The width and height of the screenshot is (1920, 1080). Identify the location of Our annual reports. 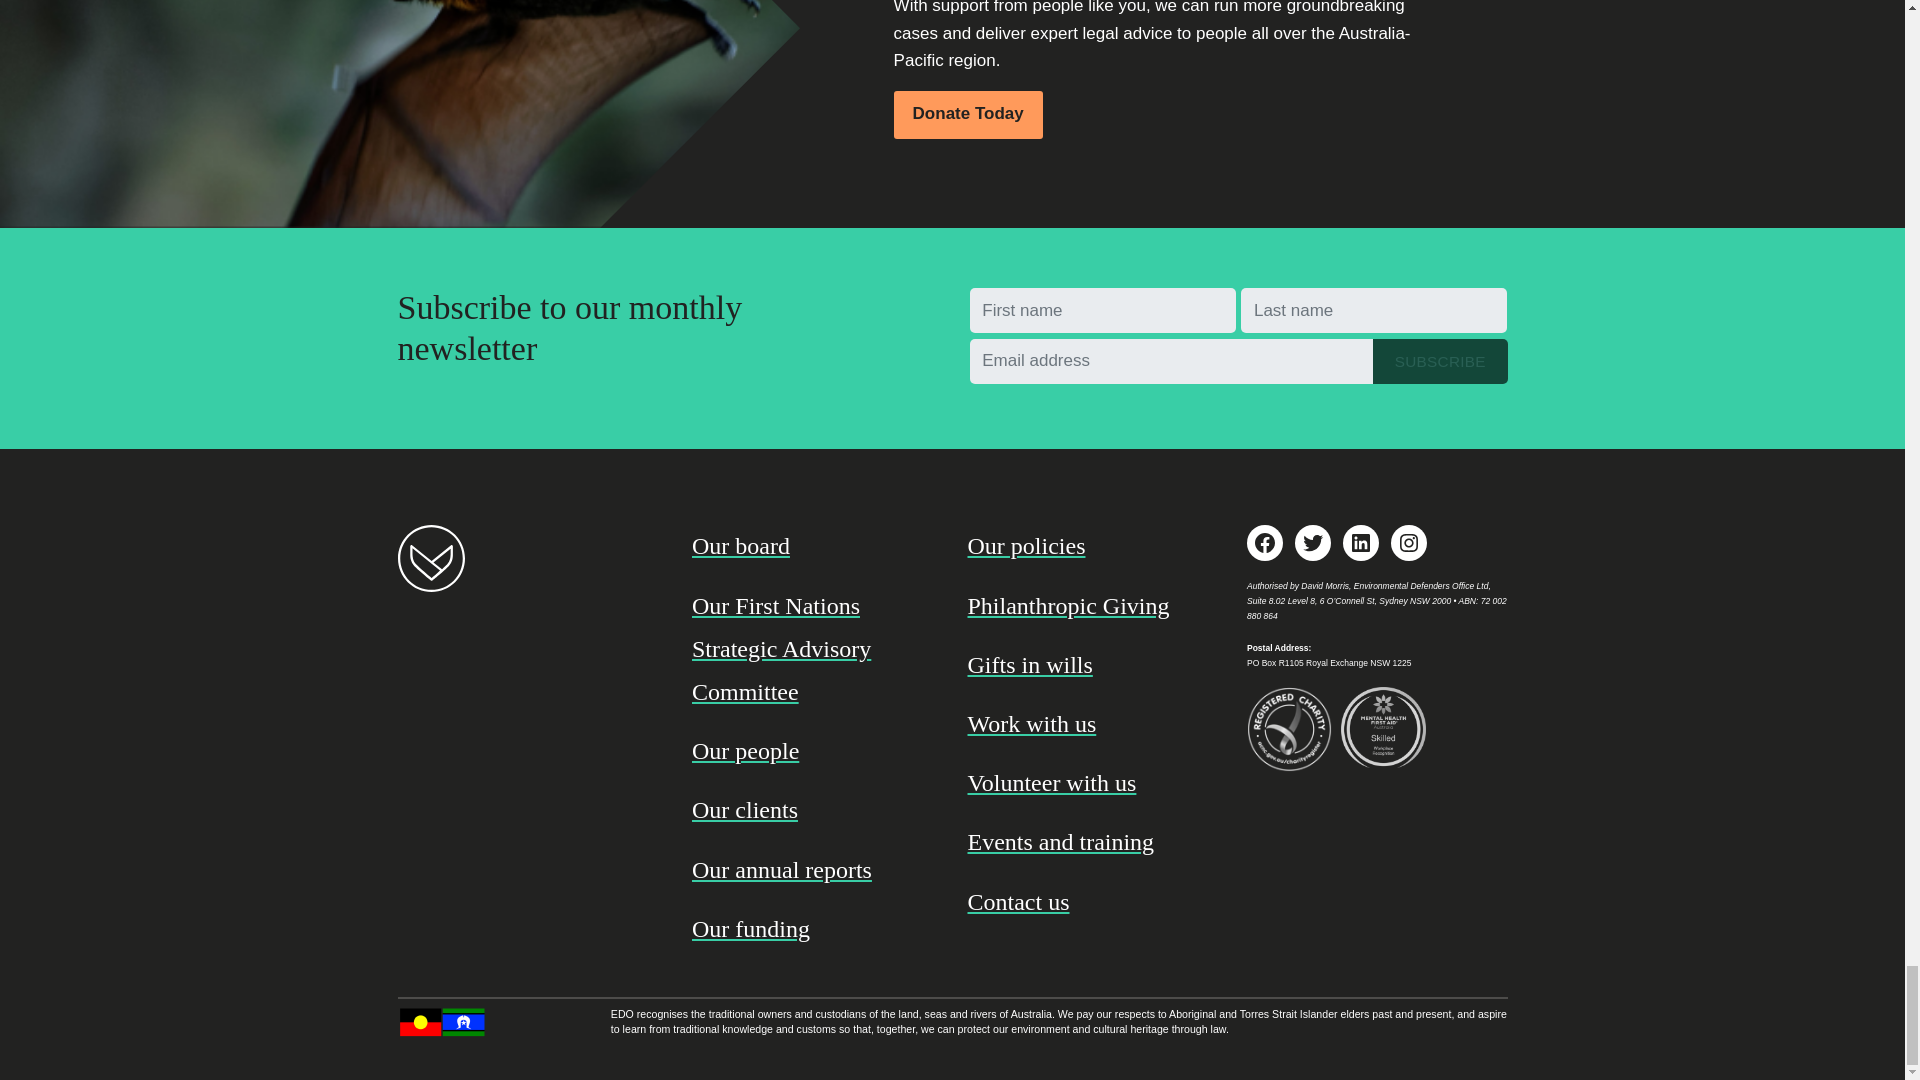
(814, 870).